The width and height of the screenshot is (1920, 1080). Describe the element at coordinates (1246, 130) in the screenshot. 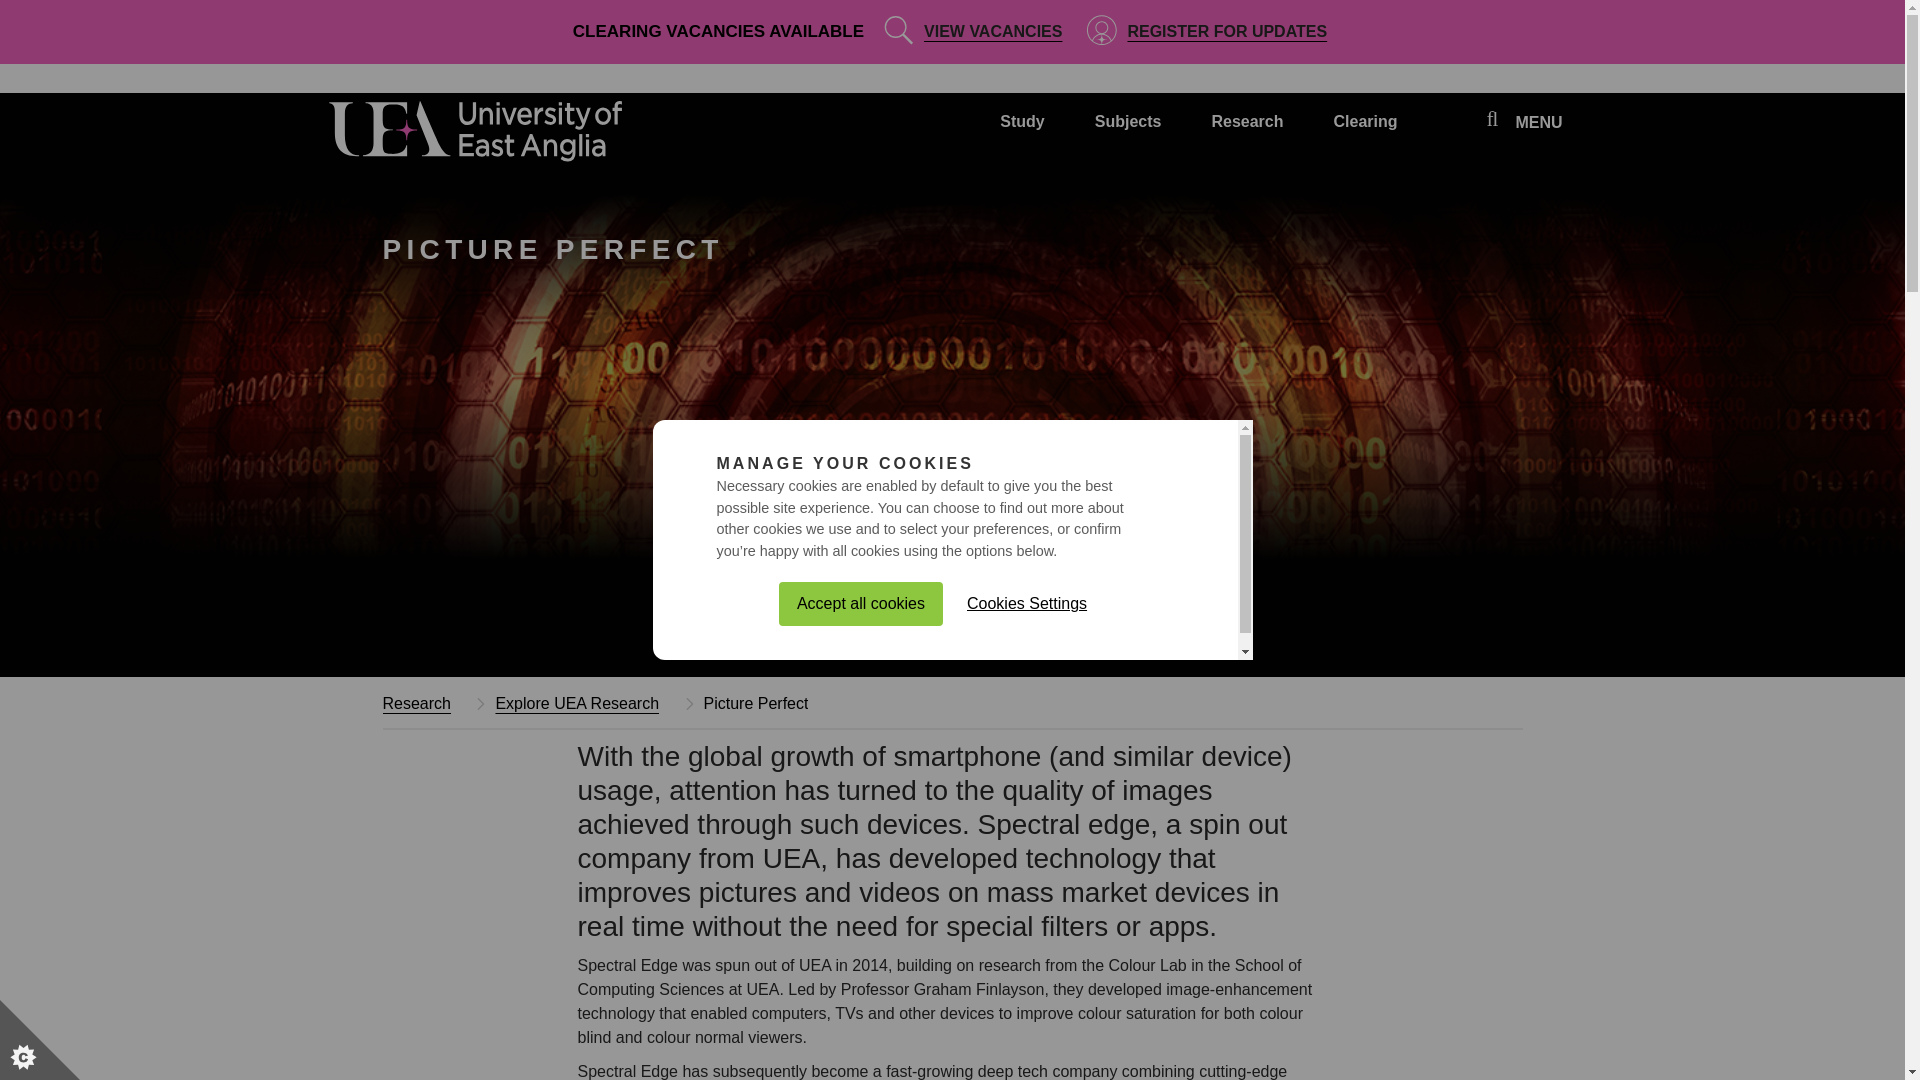

I see `Research` at that location.